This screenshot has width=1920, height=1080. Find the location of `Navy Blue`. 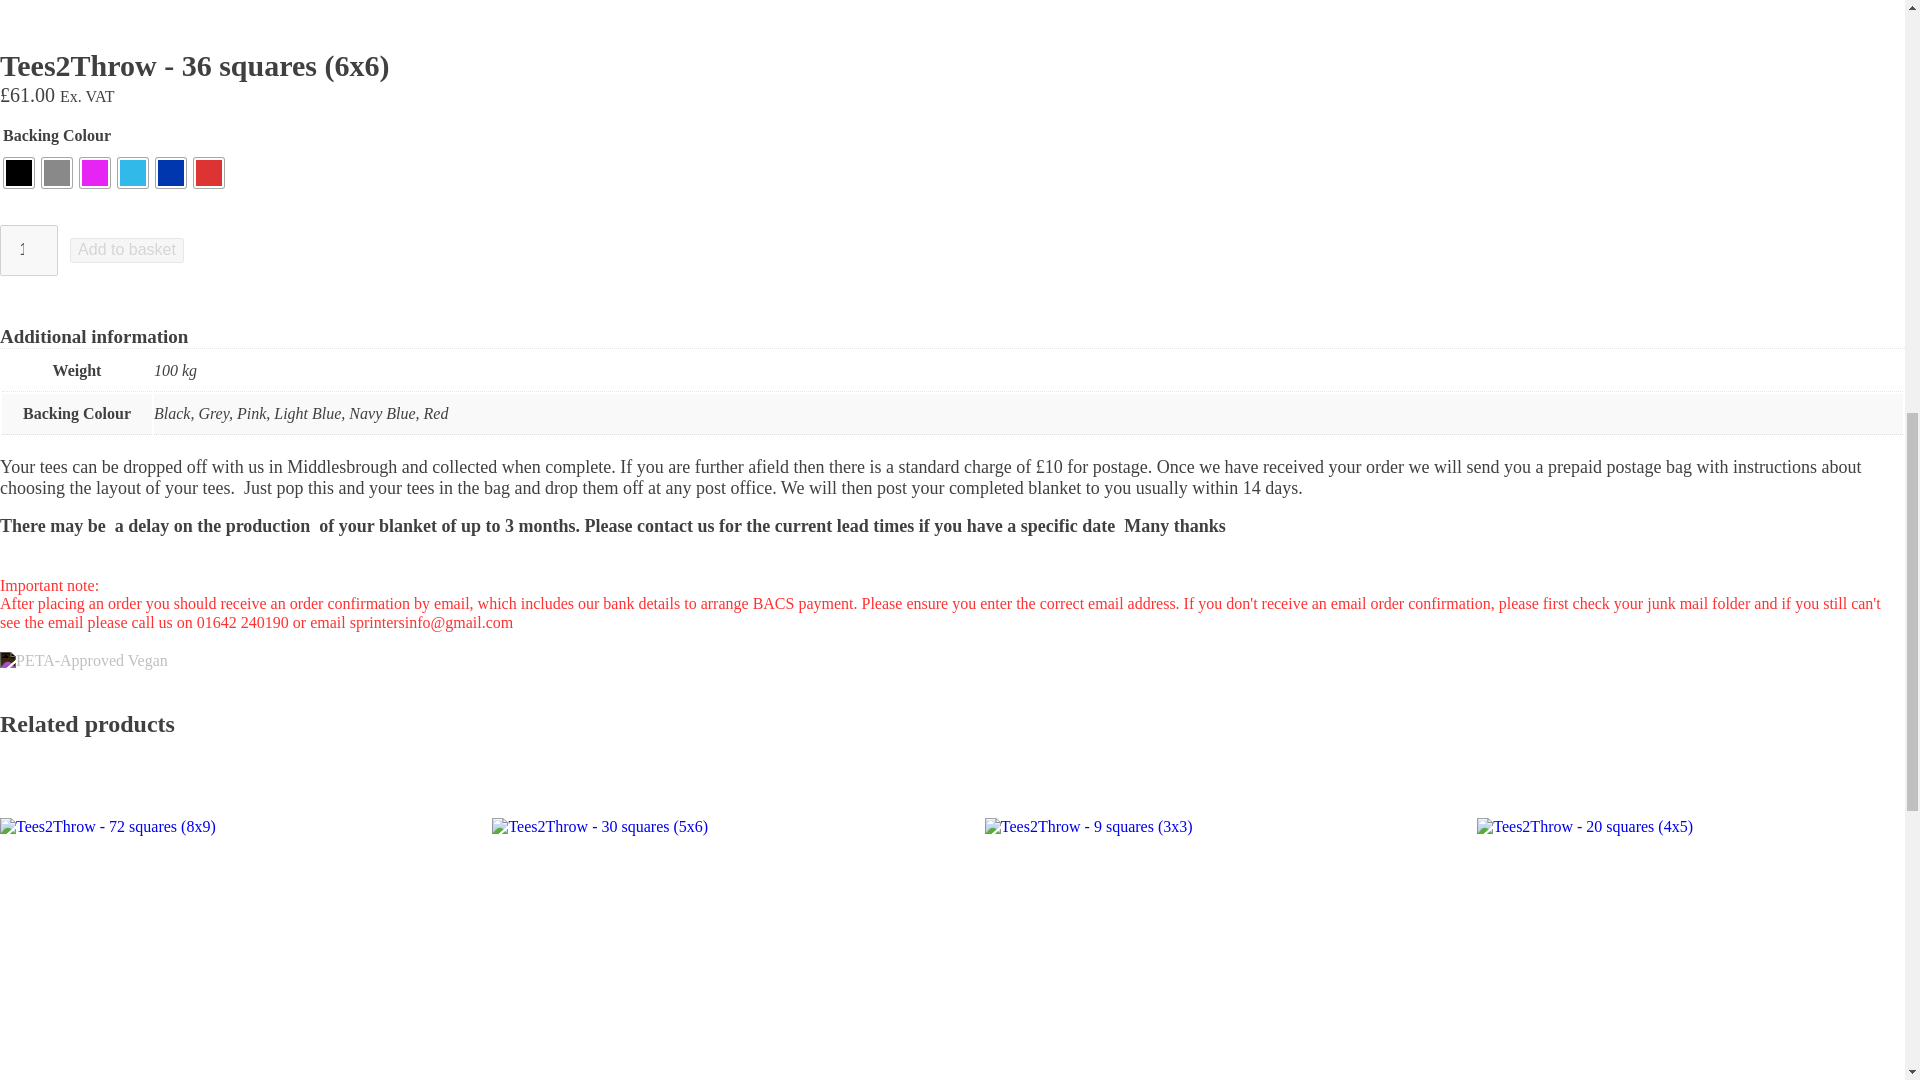

Navy Blue is located at coordinates (170, 172).